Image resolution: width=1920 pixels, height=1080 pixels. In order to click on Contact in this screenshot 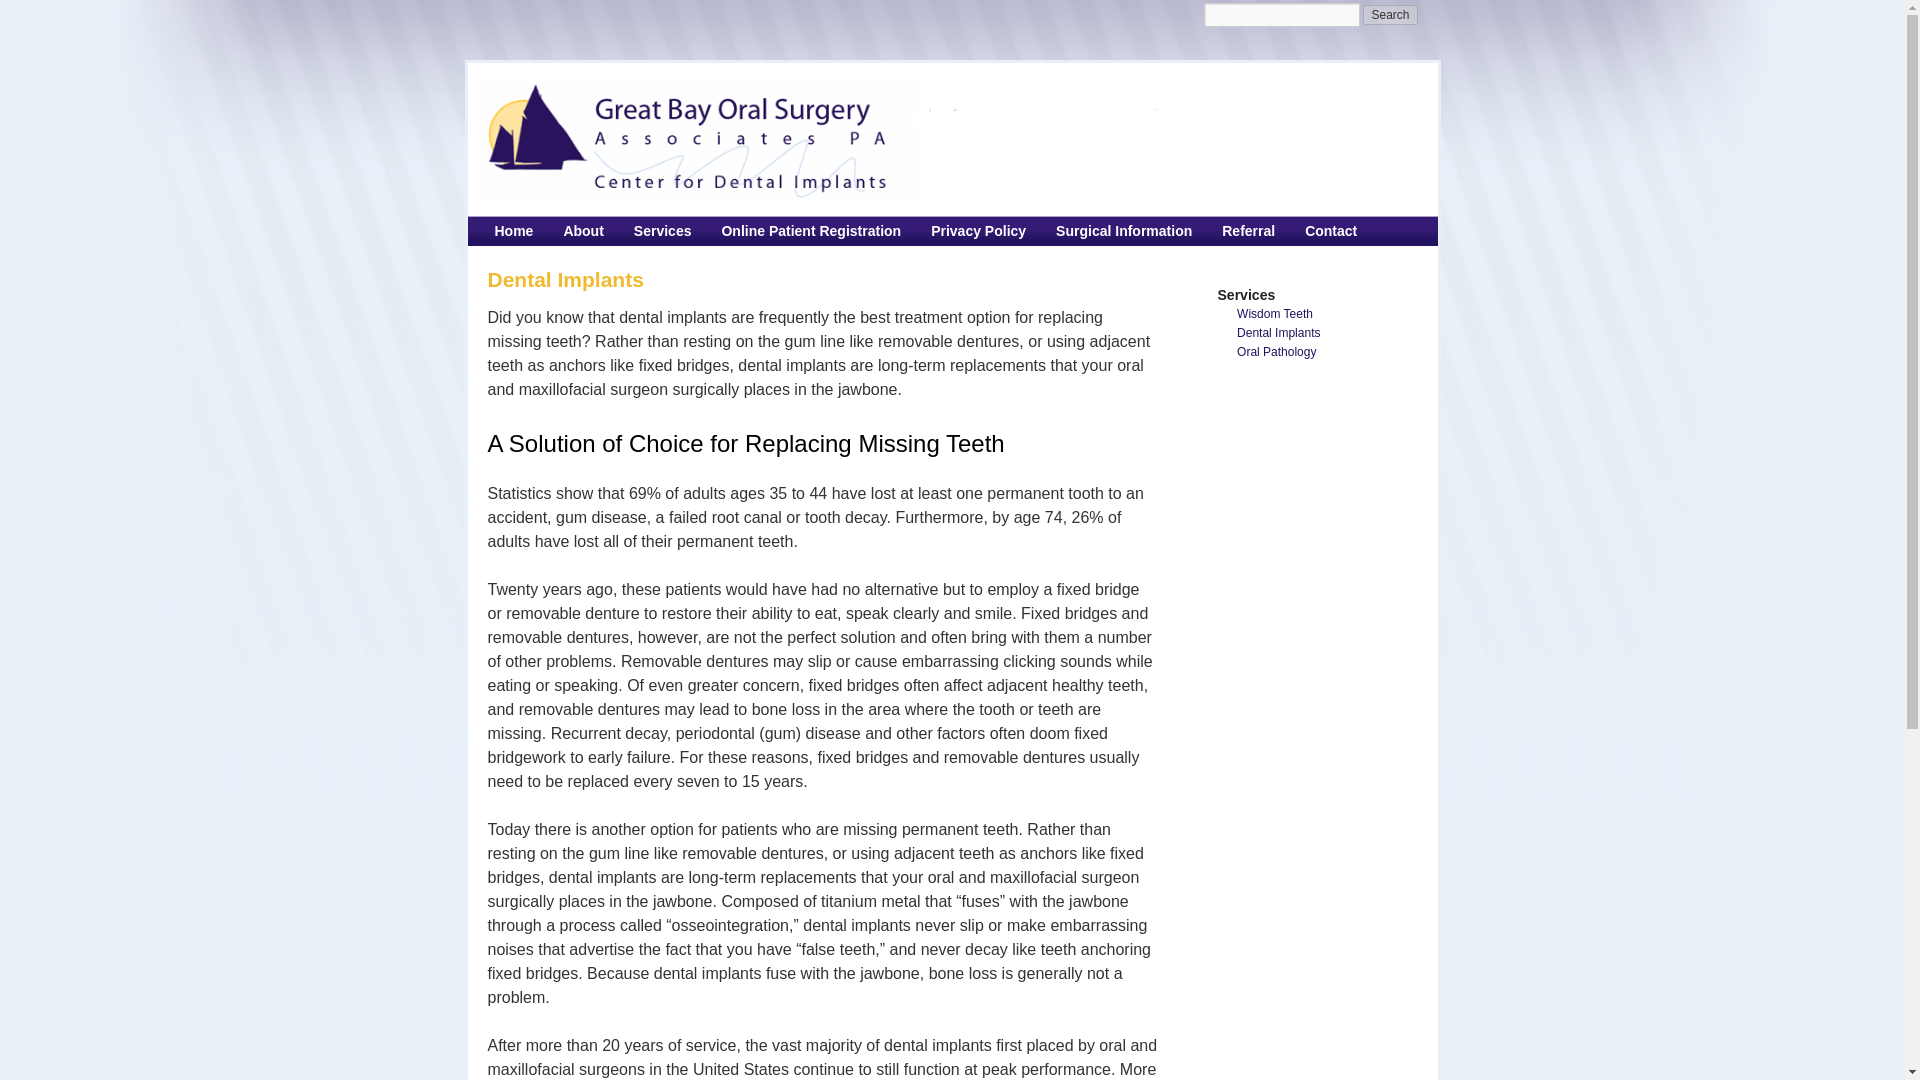, I will do `click(1331, 231)`.